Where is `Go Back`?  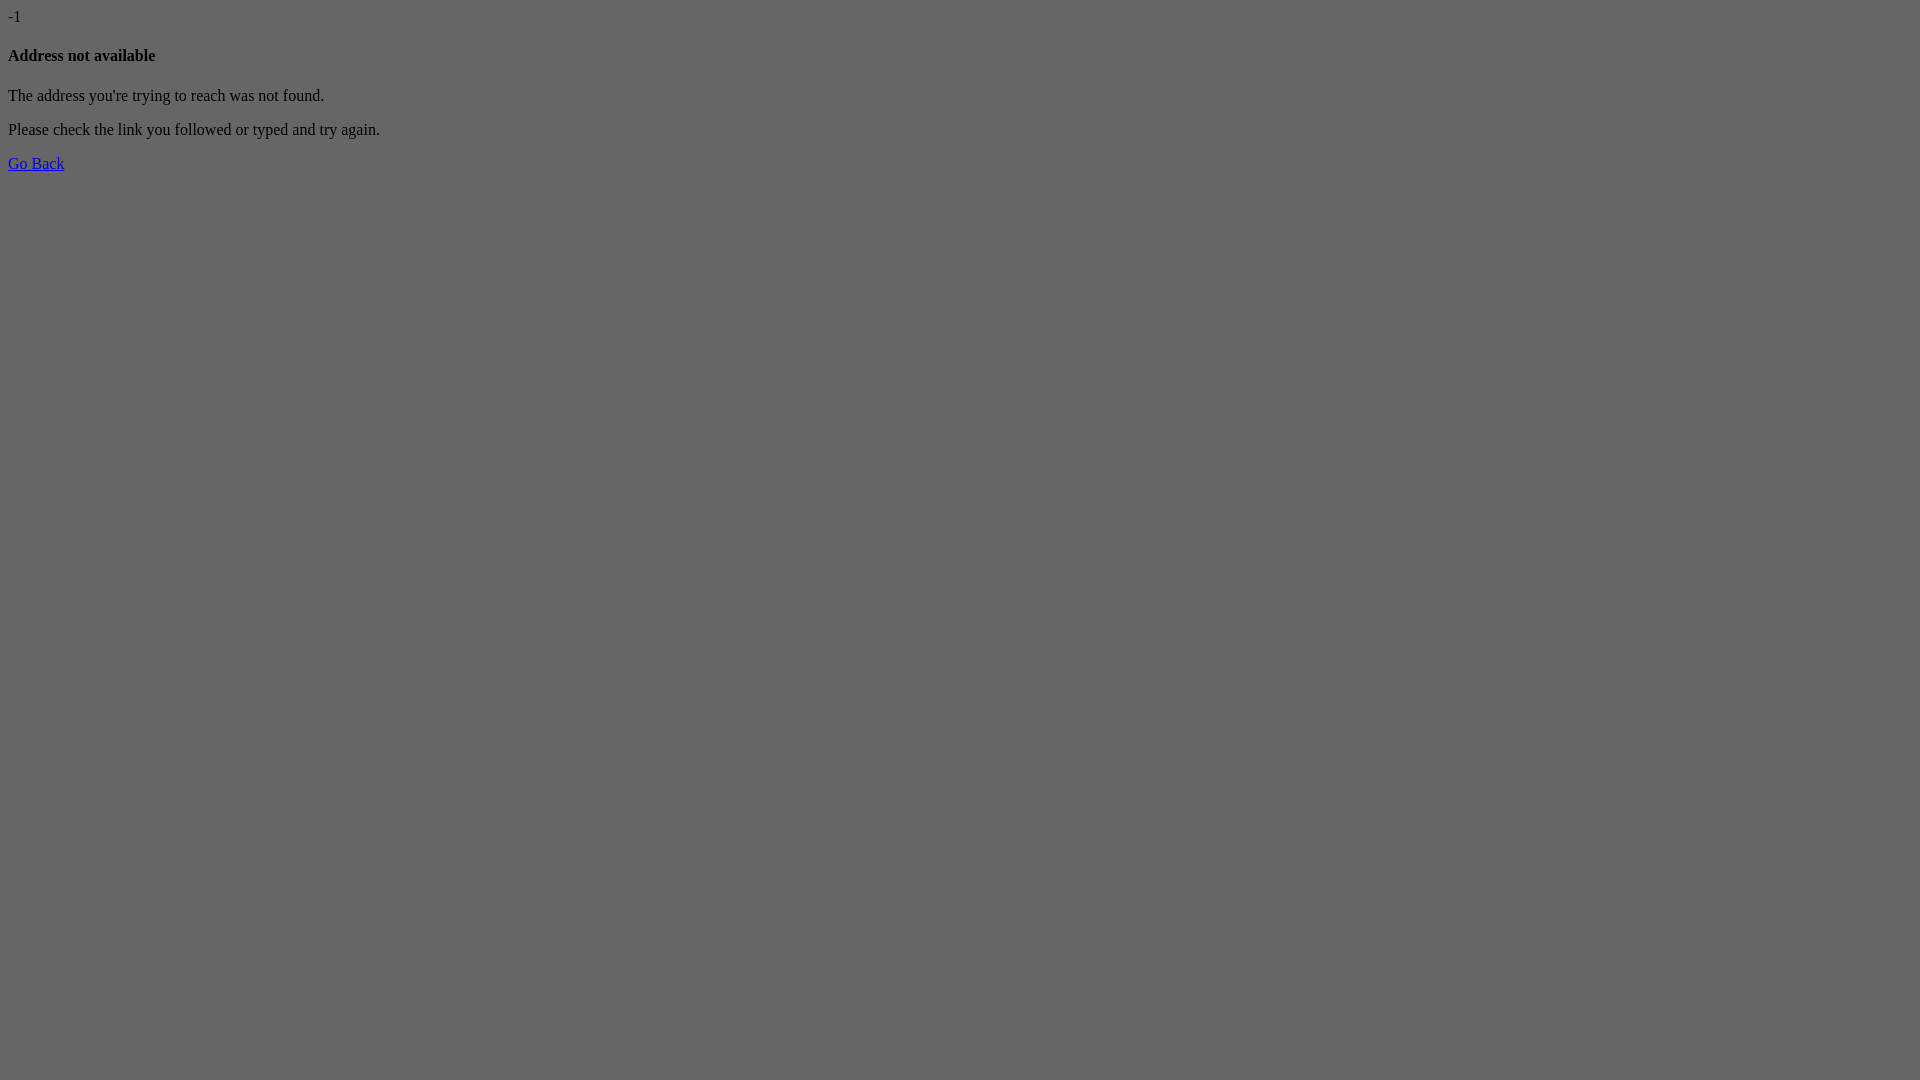
Go Back is located at coordinates (36, 164).